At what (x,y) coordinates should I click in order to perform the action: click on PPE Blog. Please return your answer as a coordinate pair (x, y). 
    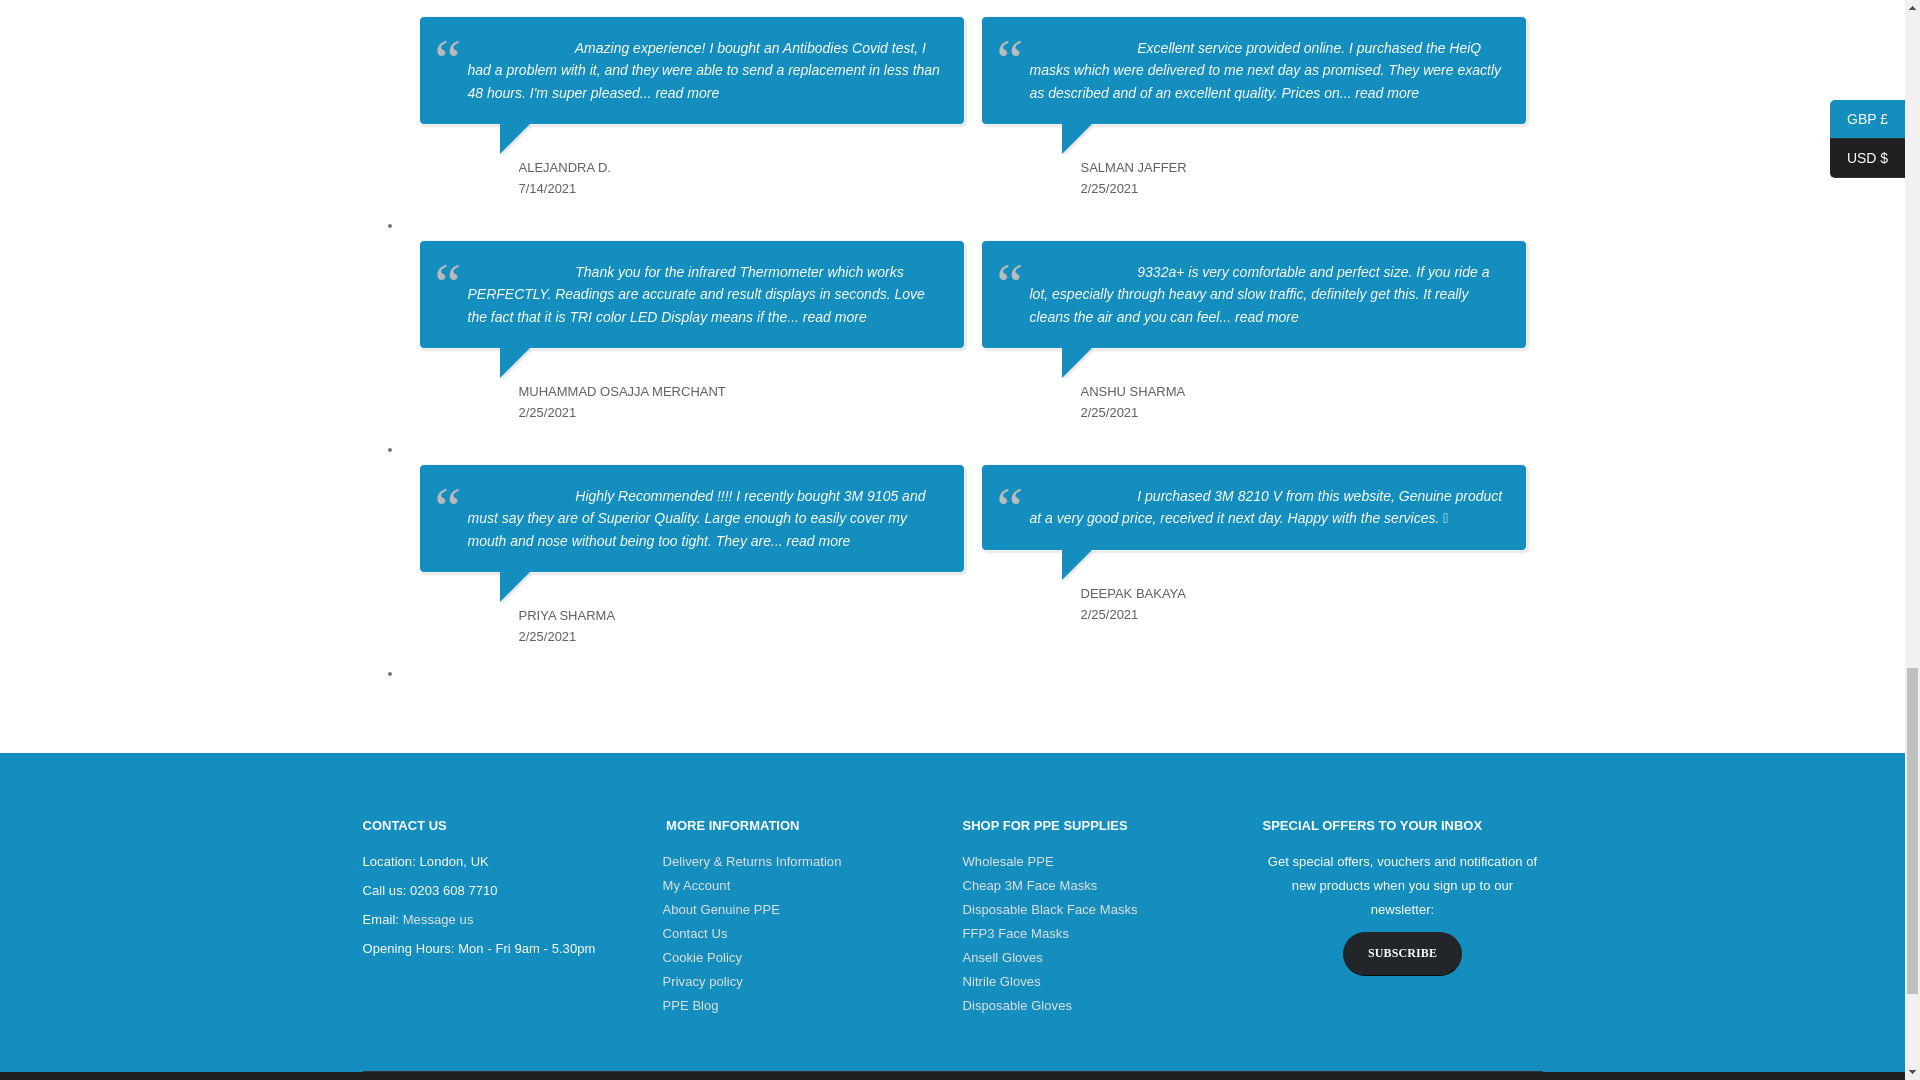
    Looking at the image, I should click on (690, 1005).